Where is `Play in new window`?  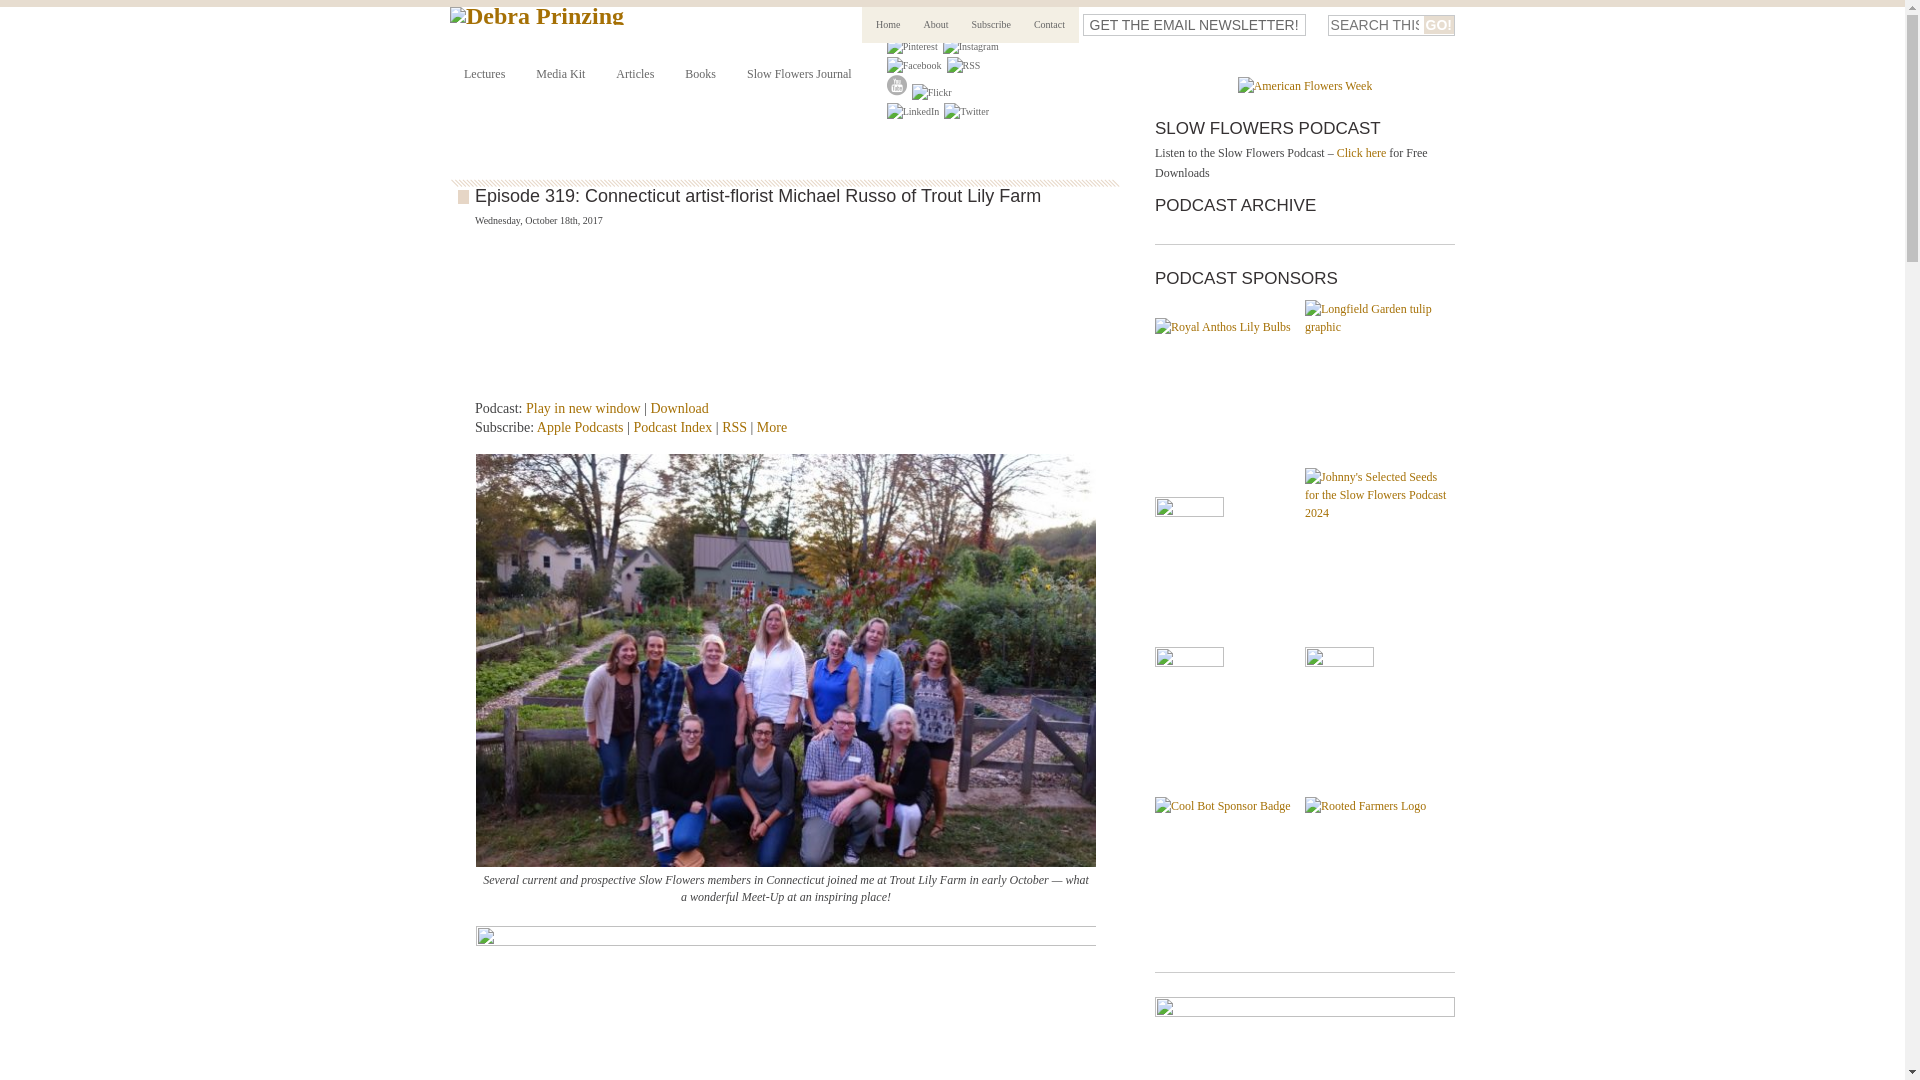 Play in new window is located at coordinates (584, 408).